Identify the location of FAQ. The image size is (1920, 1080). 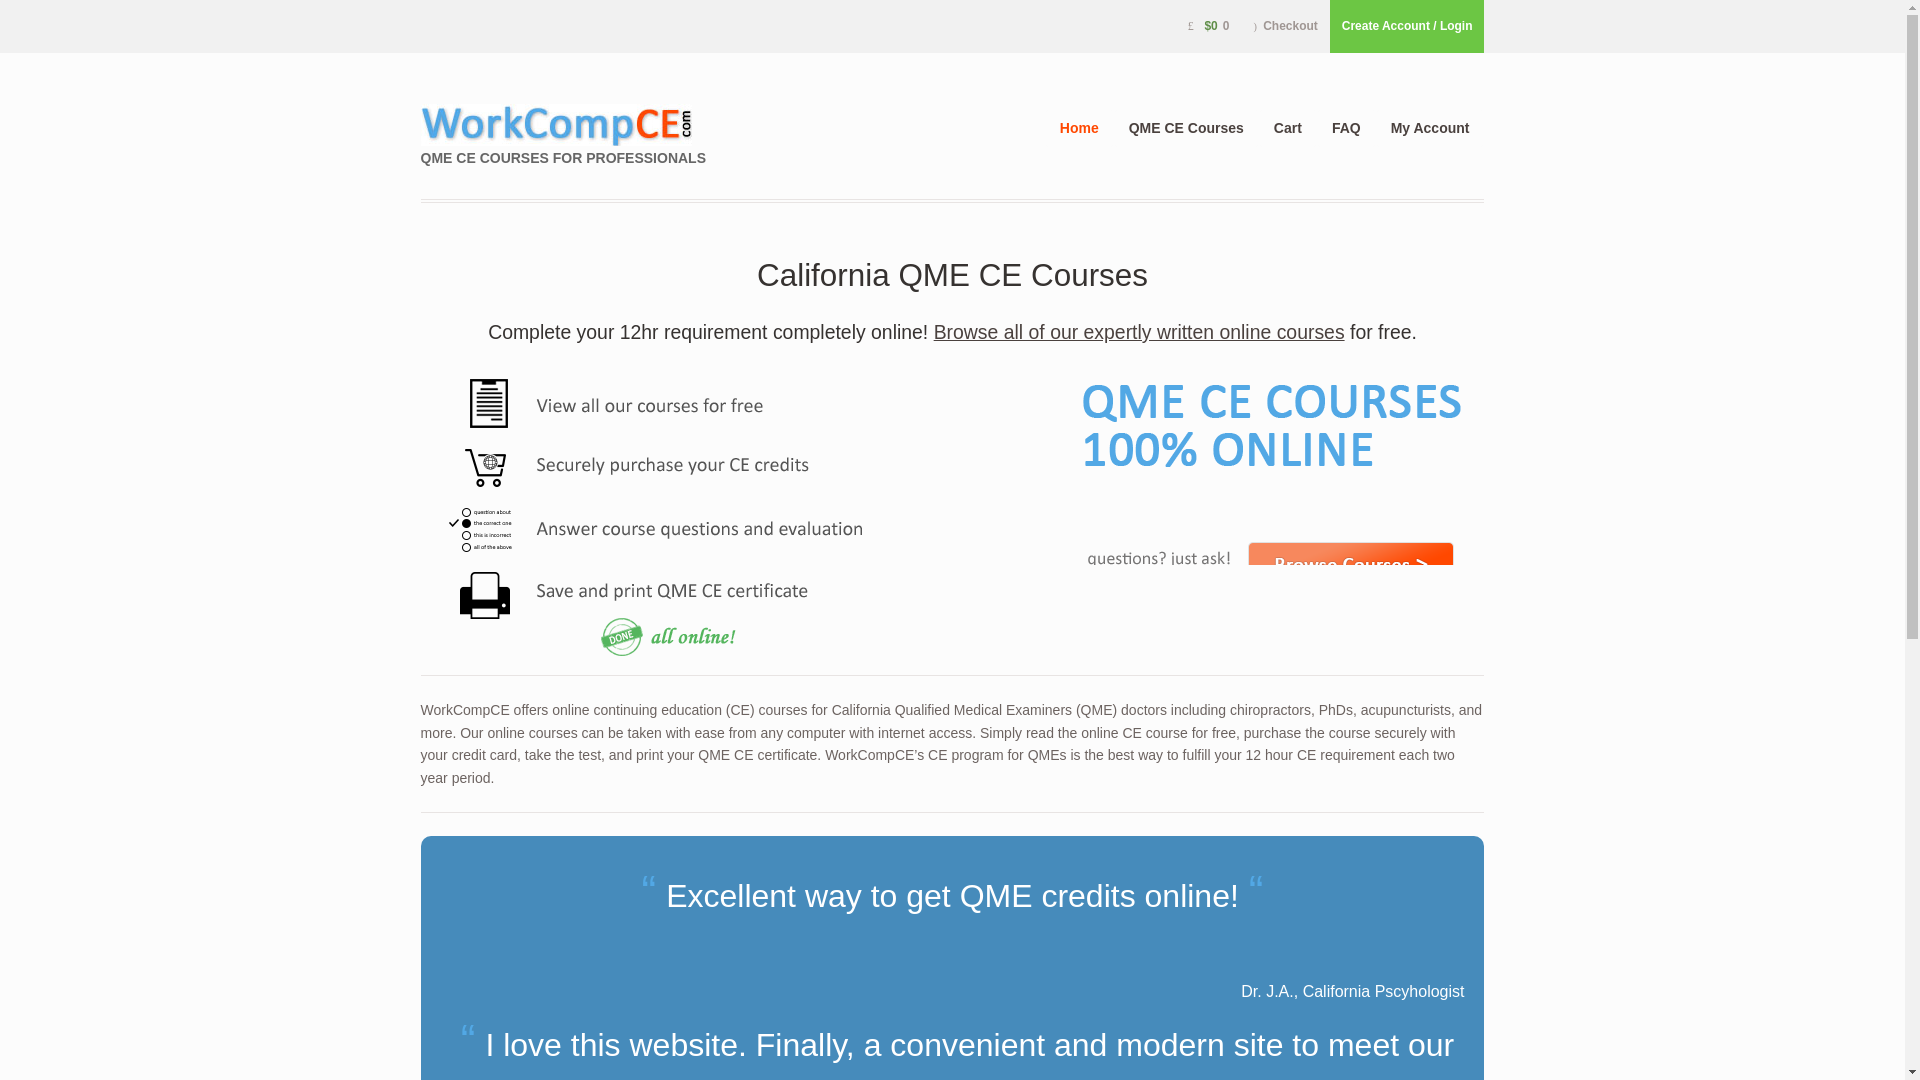
(1346, 128).